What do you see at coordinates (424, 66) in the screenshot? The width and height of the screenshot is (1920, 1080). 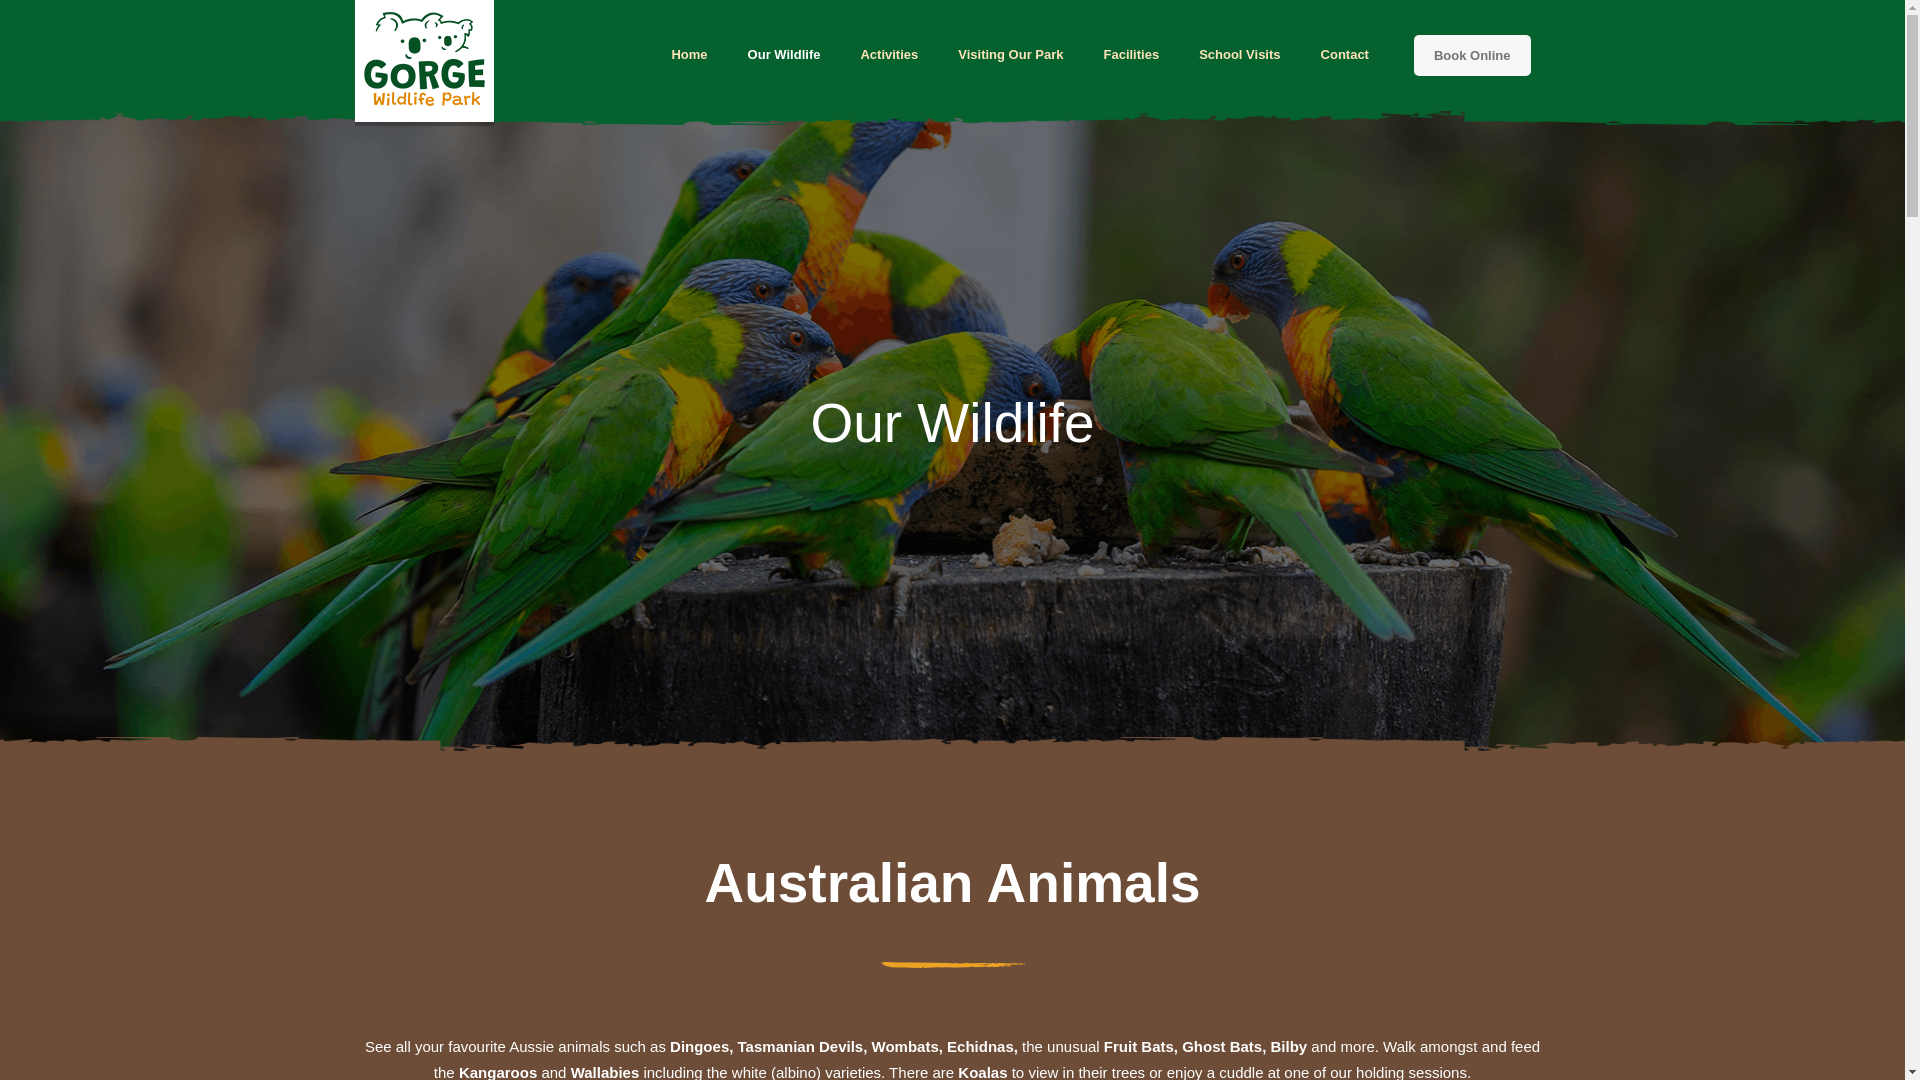 I see `Gorge Wildlife Park` at bounding box center [424, 66].